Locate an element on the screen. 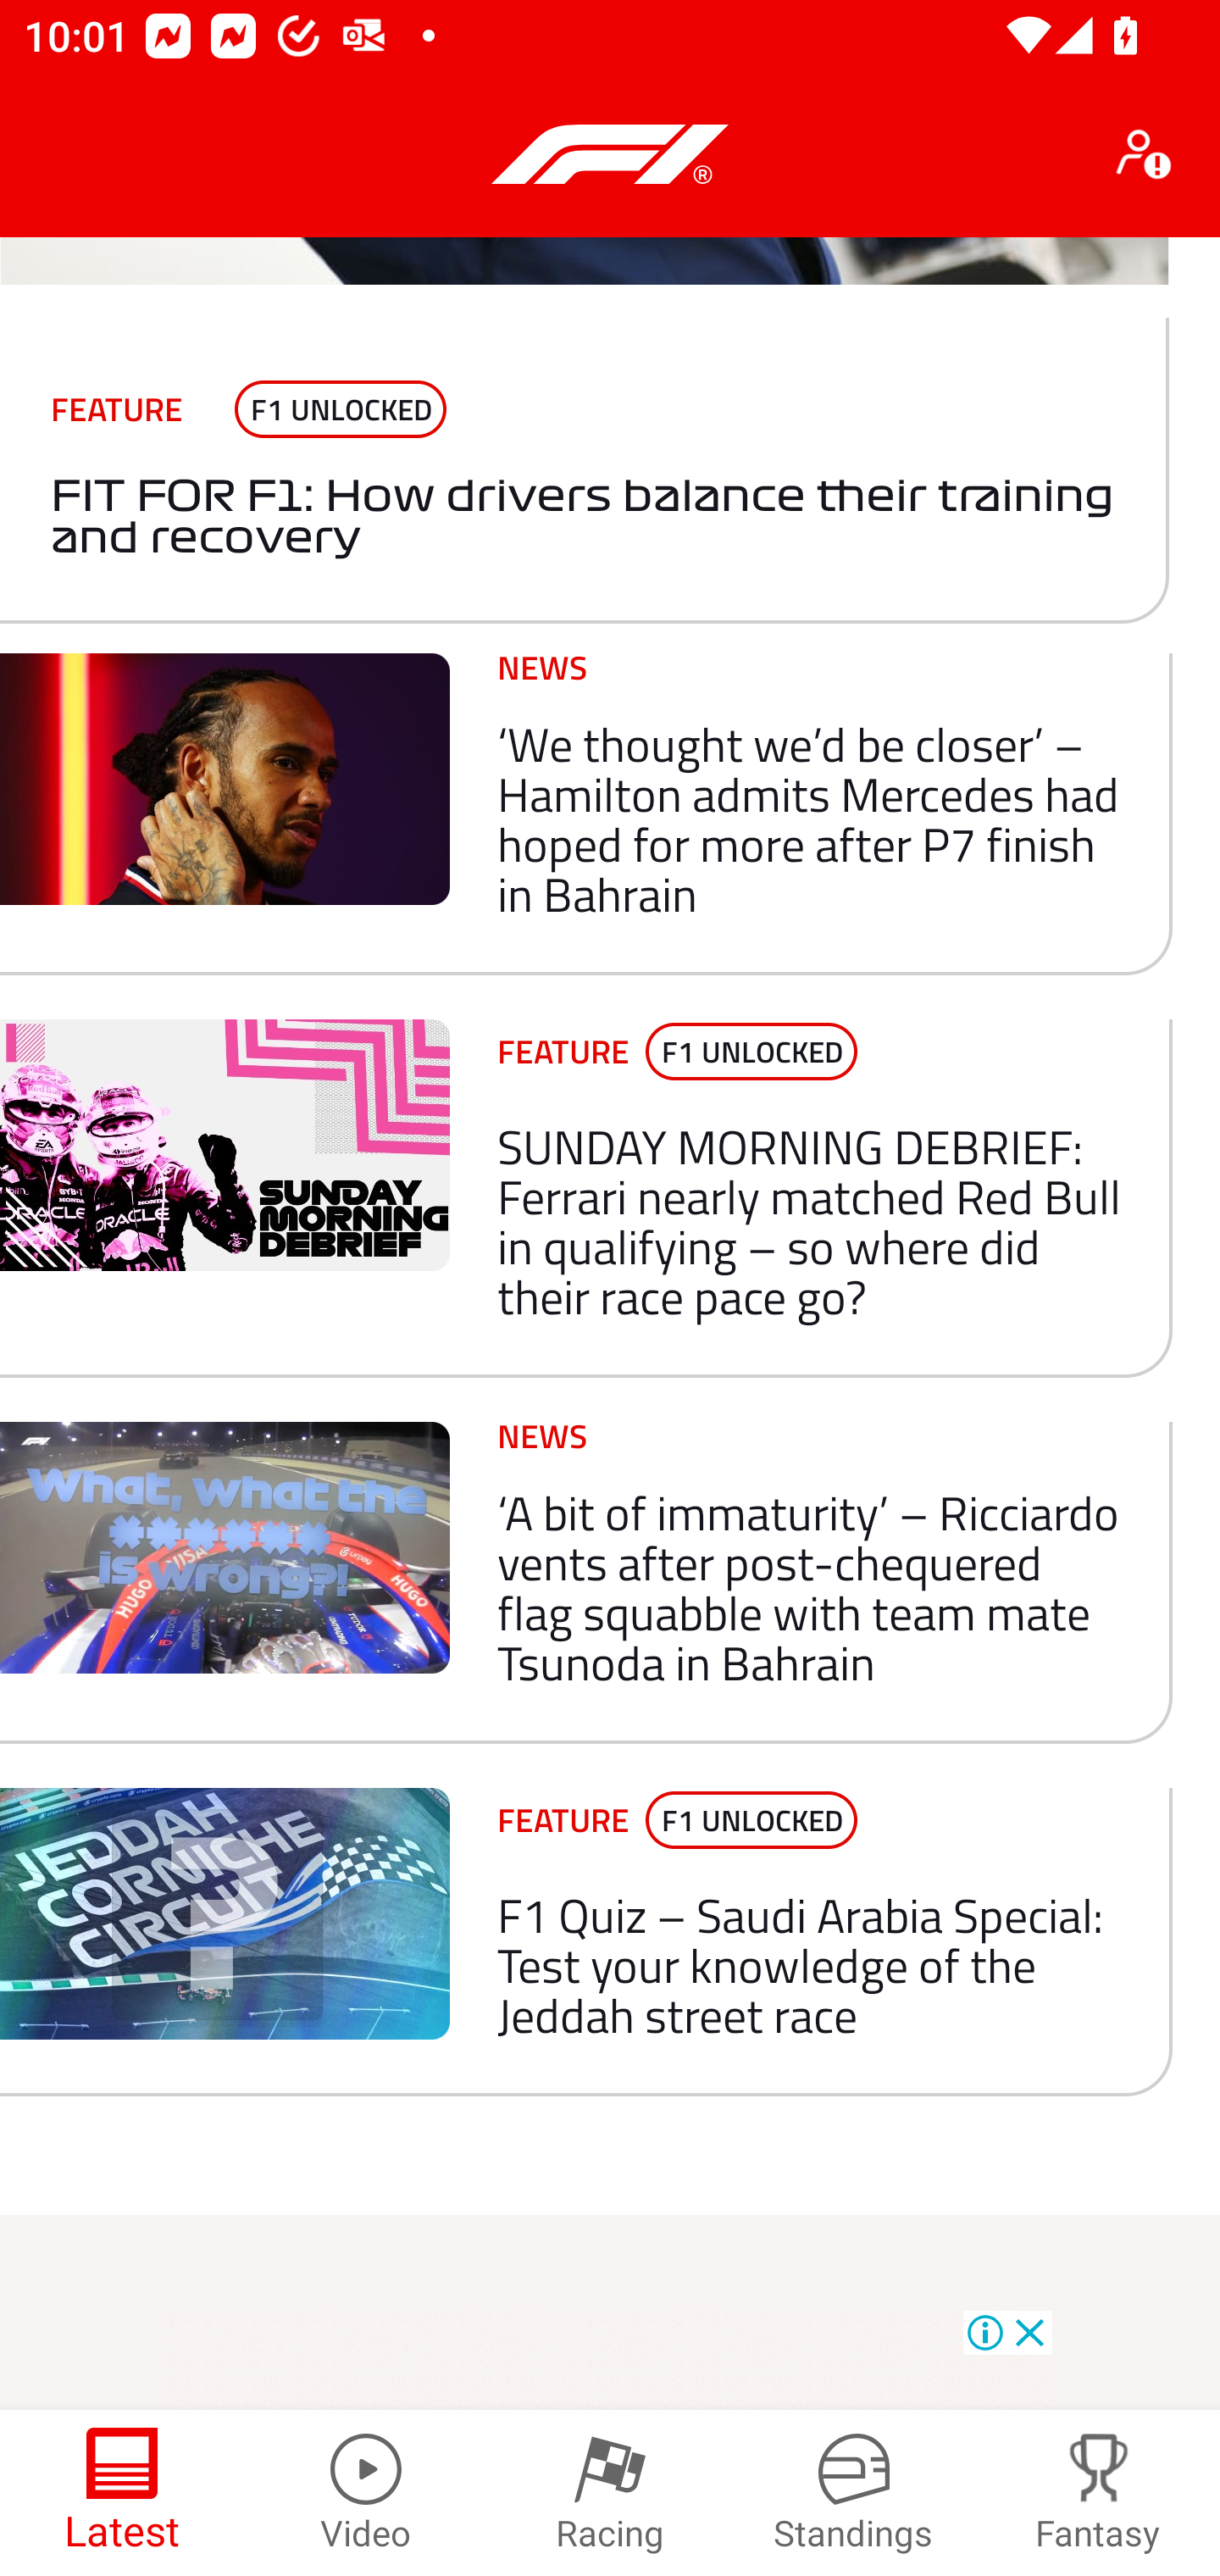 This screenshot has height=2576, width=1220. Standings is located at coordinates (854, 2493).